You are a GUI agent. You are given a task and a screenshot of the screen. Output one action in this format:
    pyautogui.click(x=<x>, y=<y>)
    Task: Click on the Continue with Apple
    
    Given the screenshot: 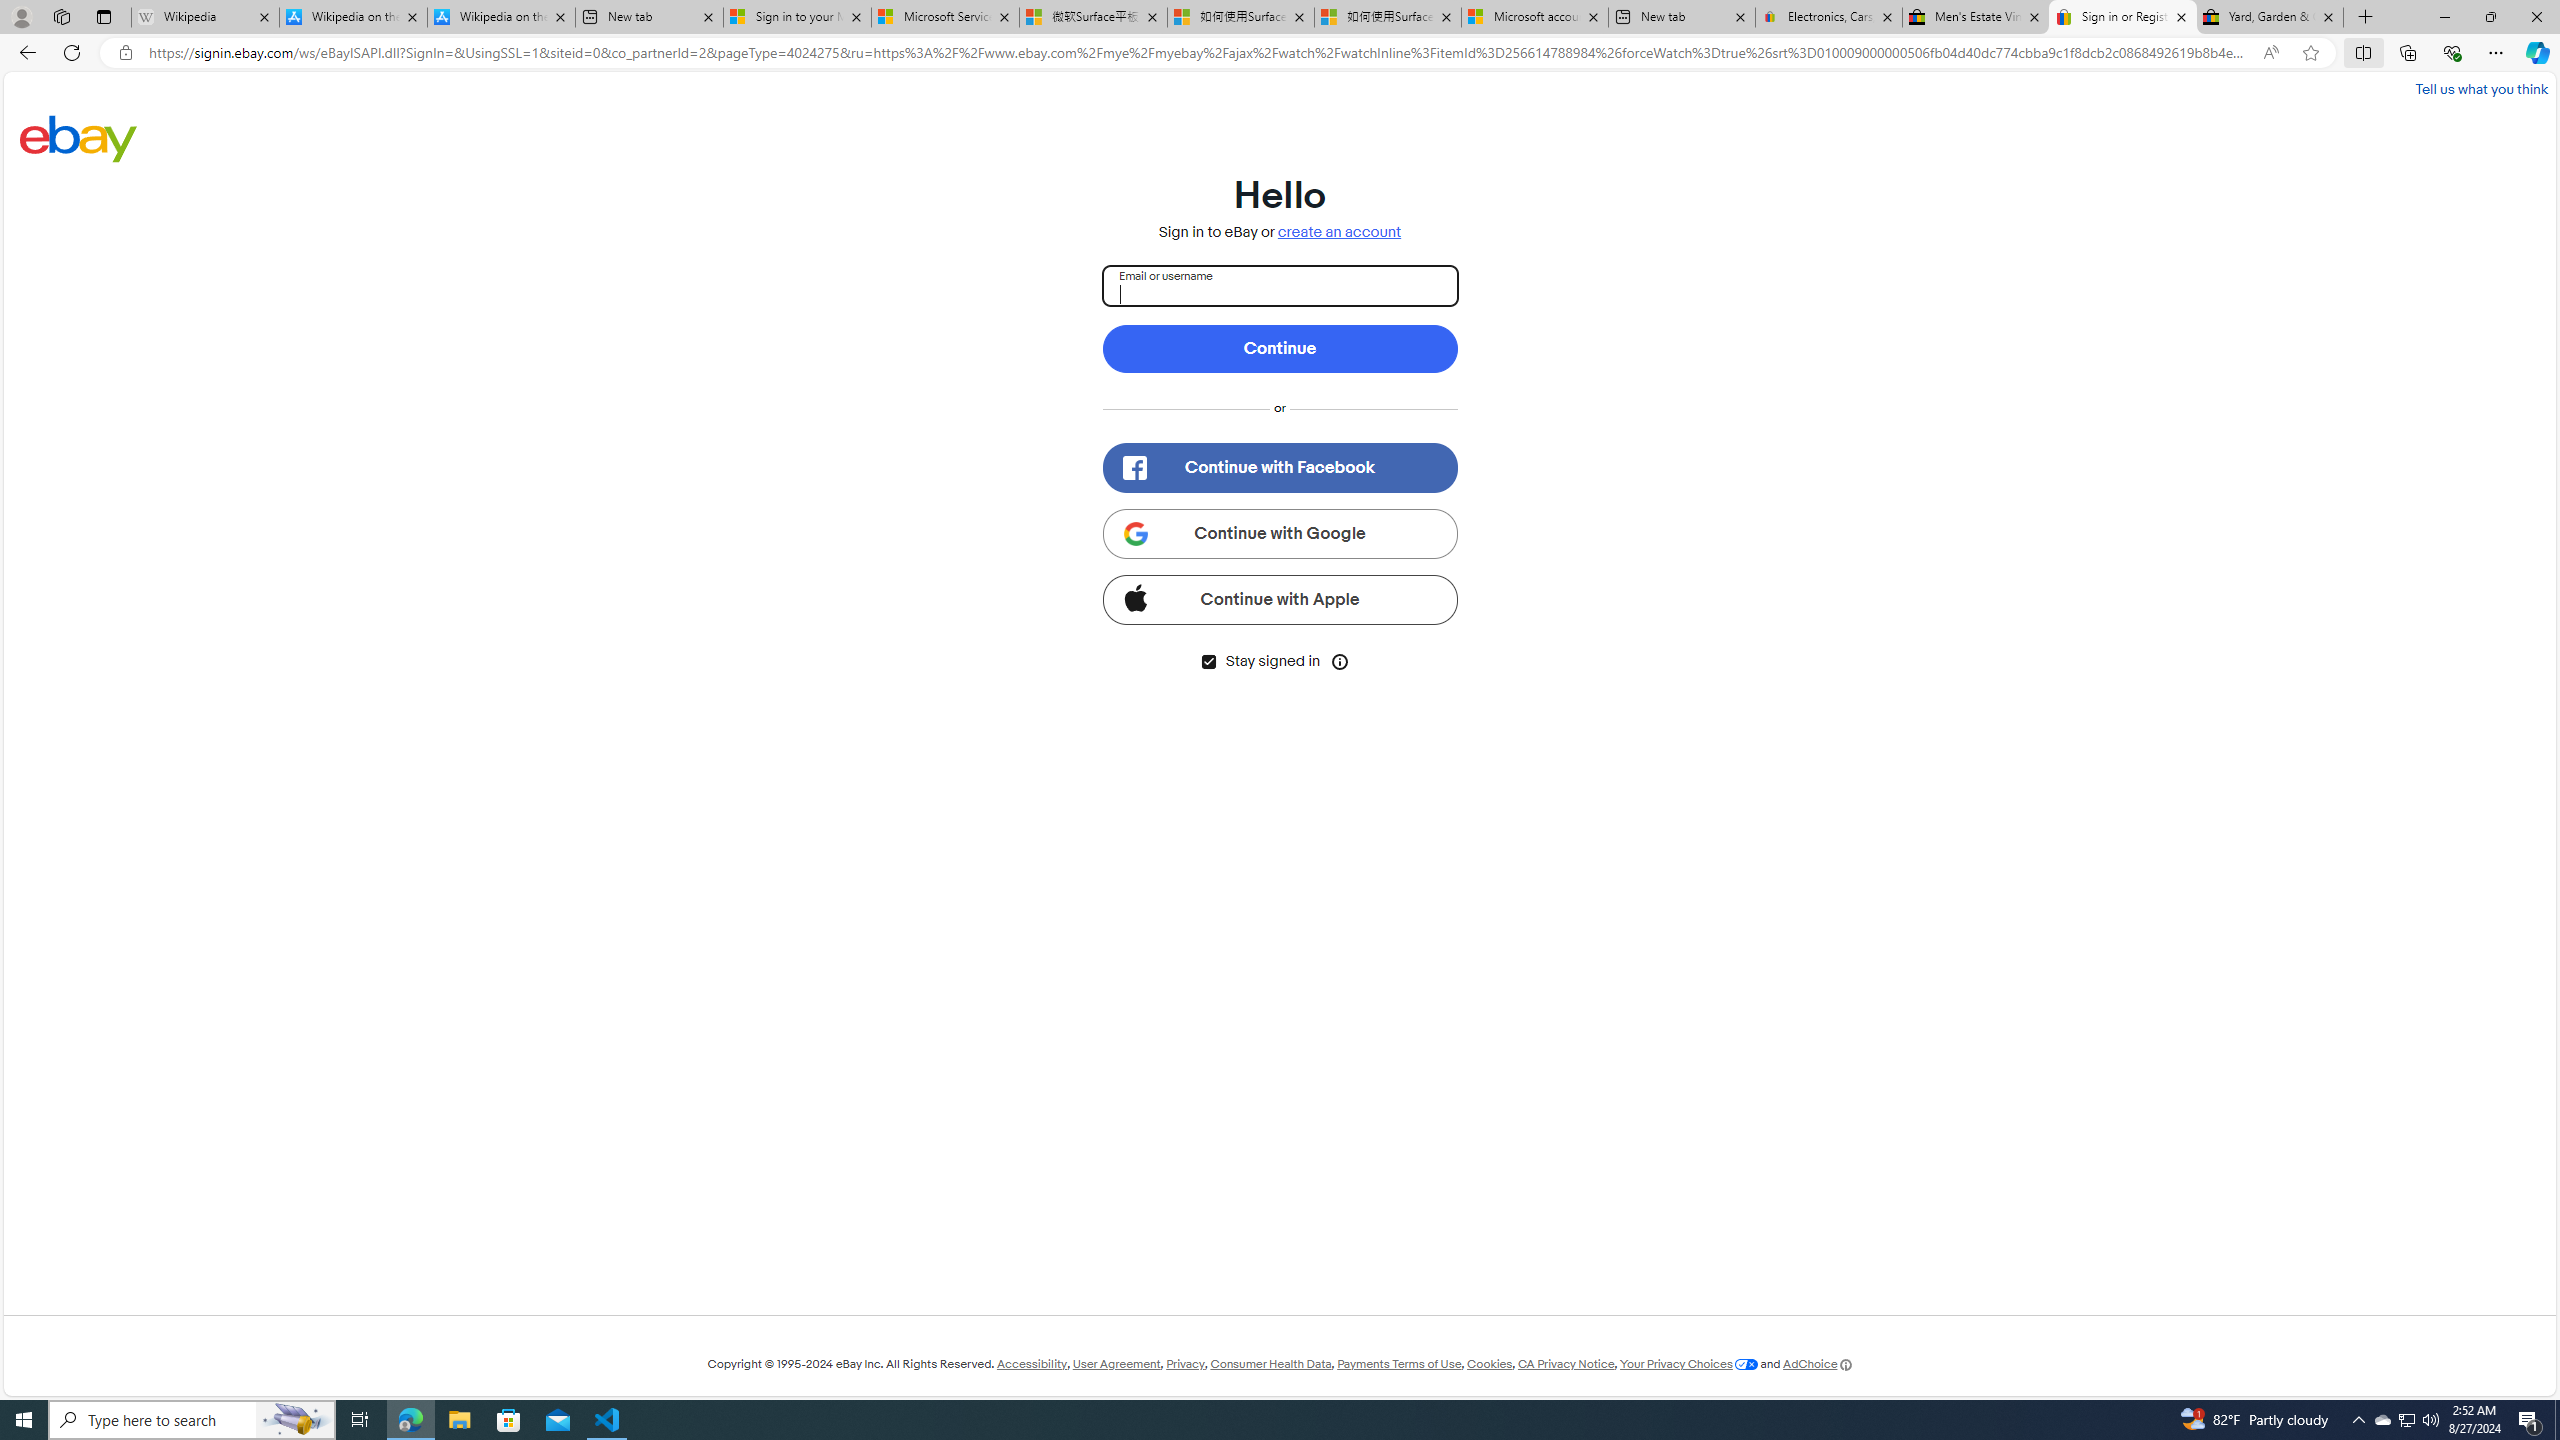 What is the action you would take?
    pyautogui.click(x=1280, y=599)
    